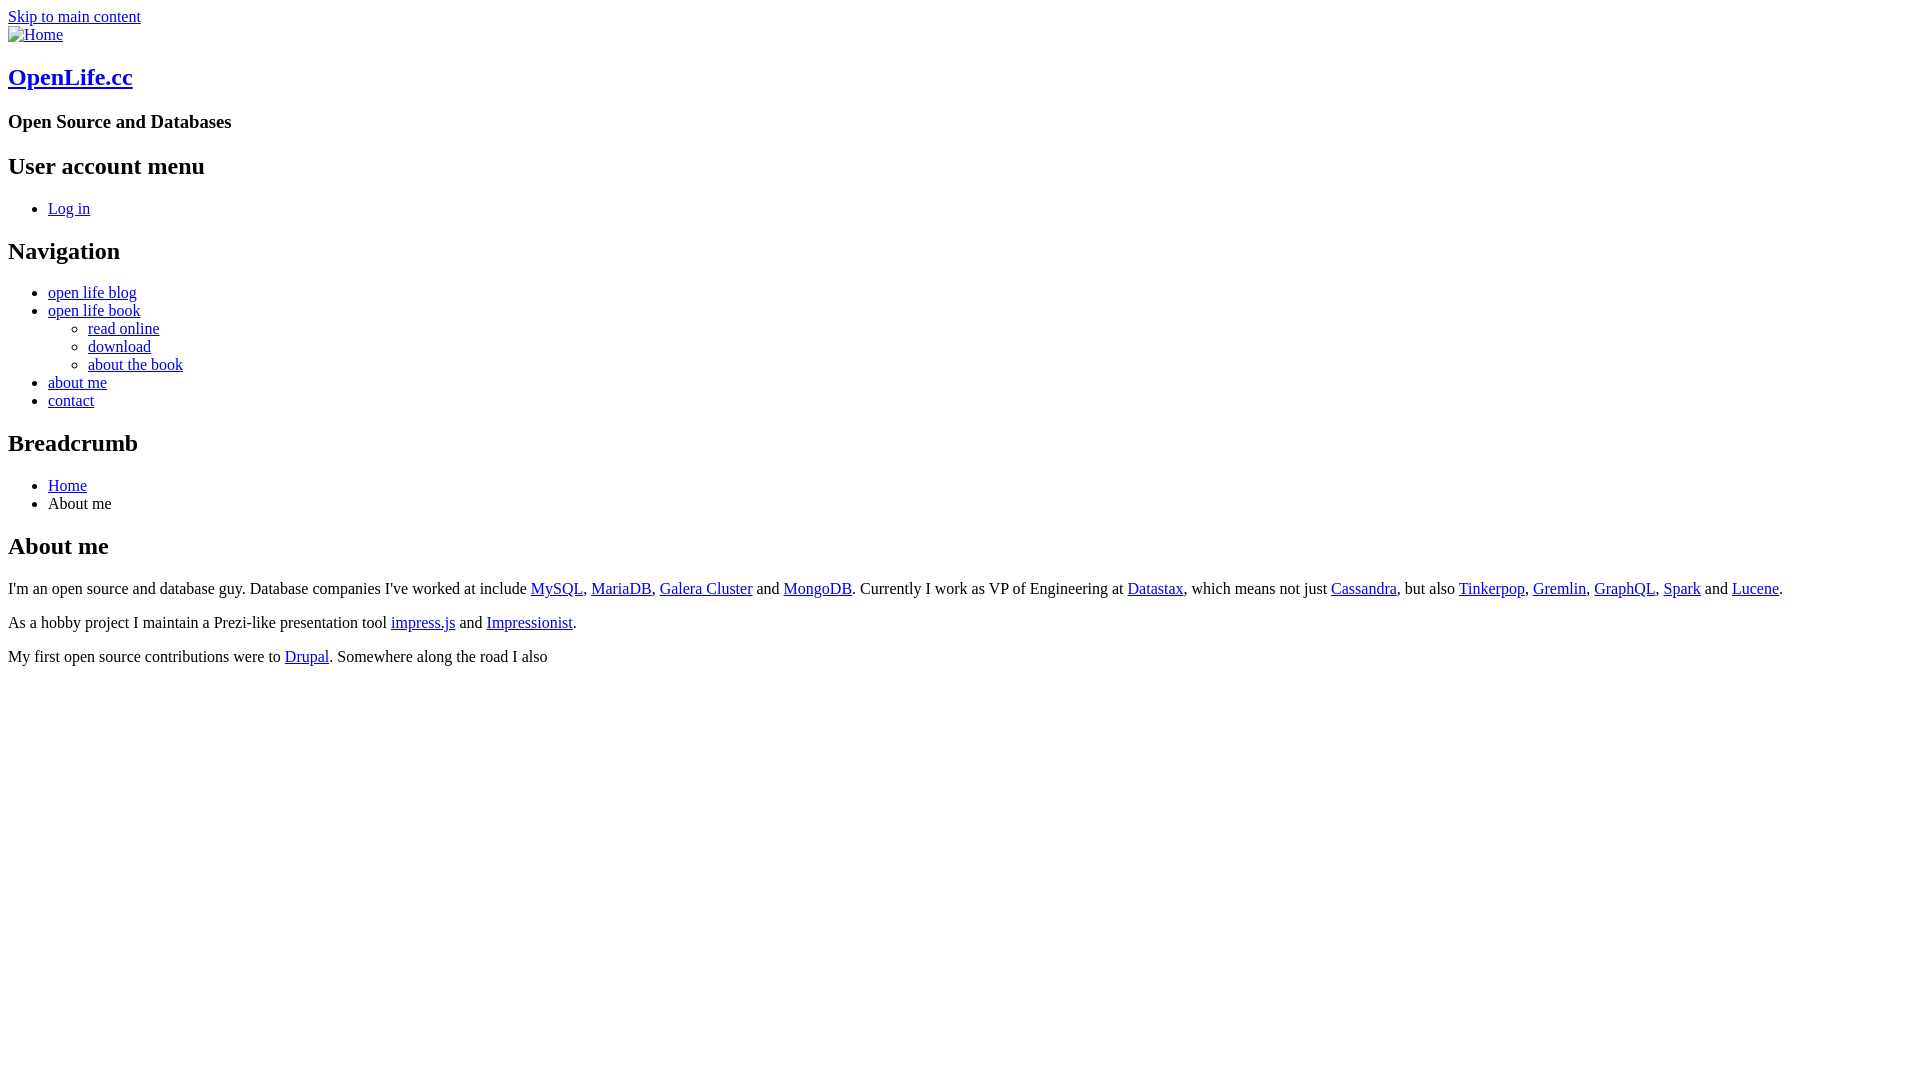 This screenshot has width=1920, height=1080. Describe the element at coordinates (1492, 588) in the screenshot. I see `Tinkerpop` at that location.